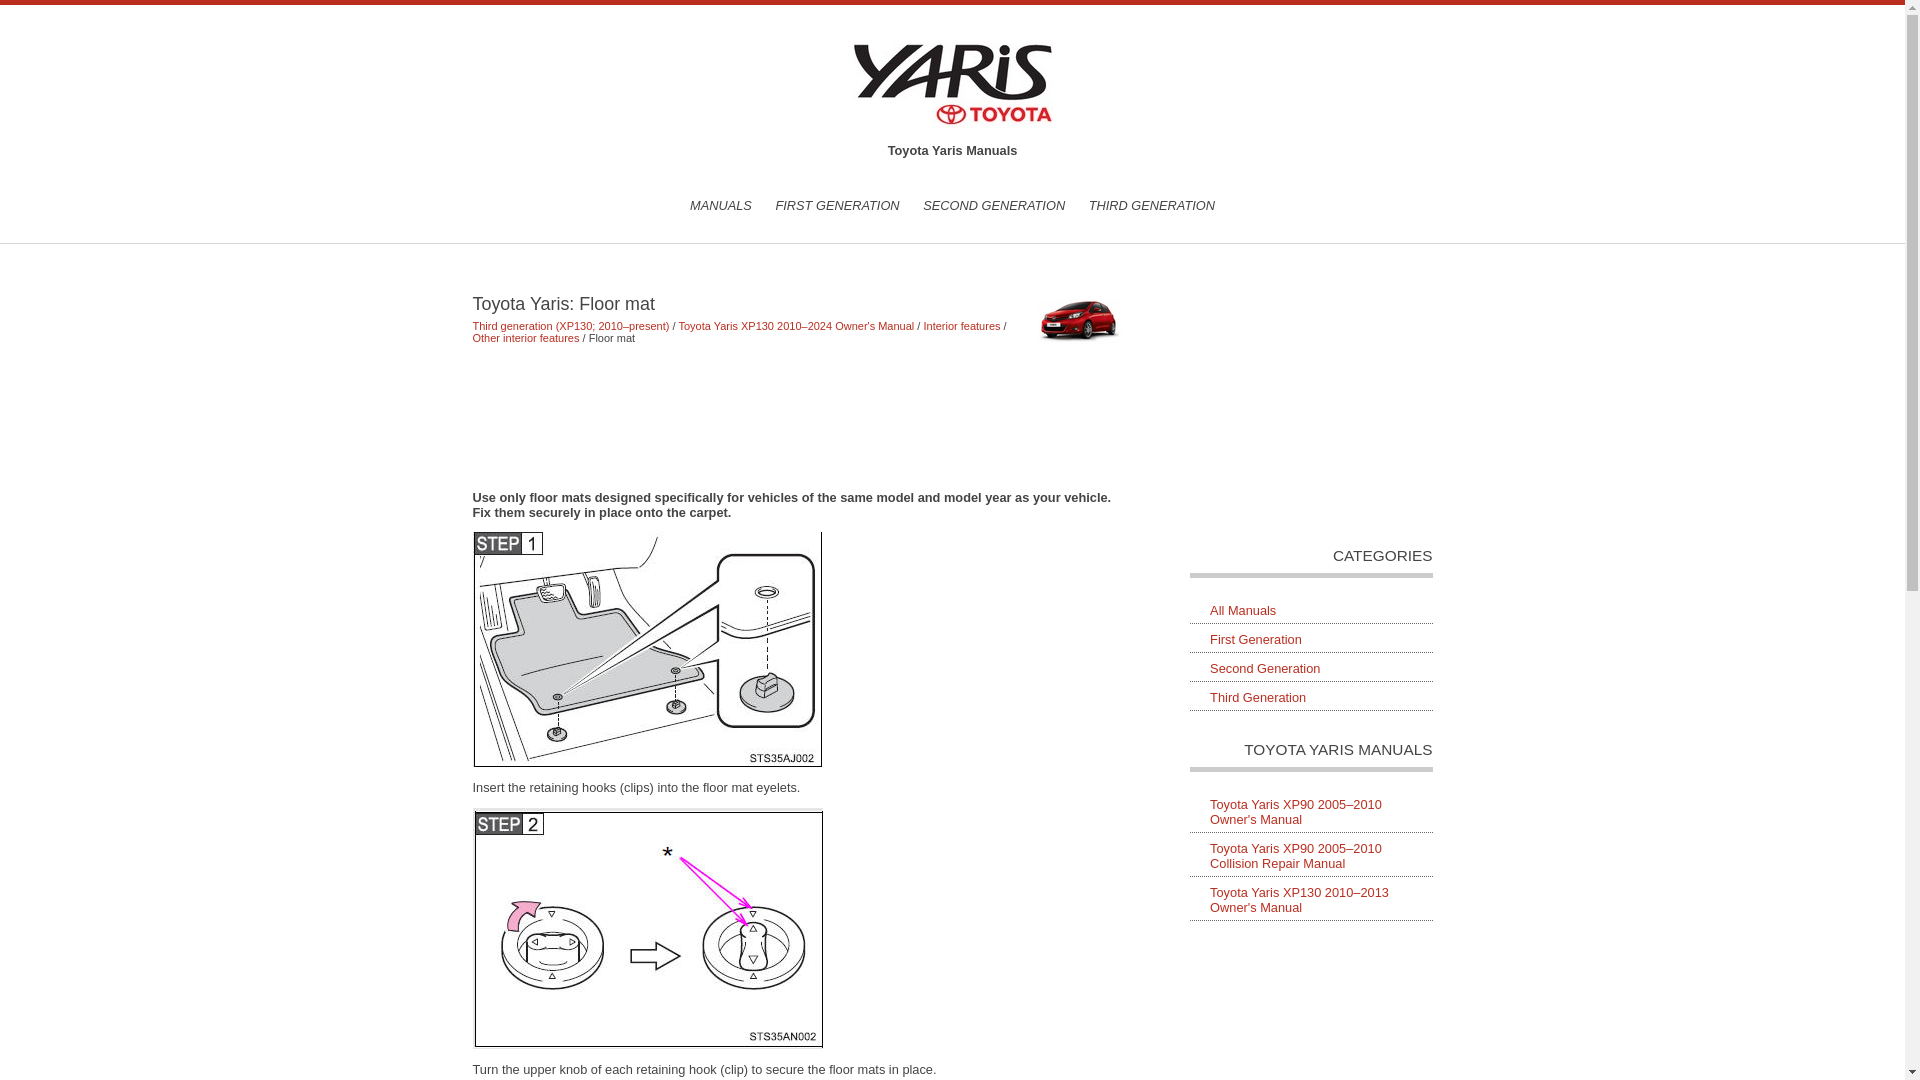 The height and width of the screenshot is (1080, 1920). What do you see at coordinates (962, 325) in the screenshot?
I see `Interior features` at bounding box center [962, 325].